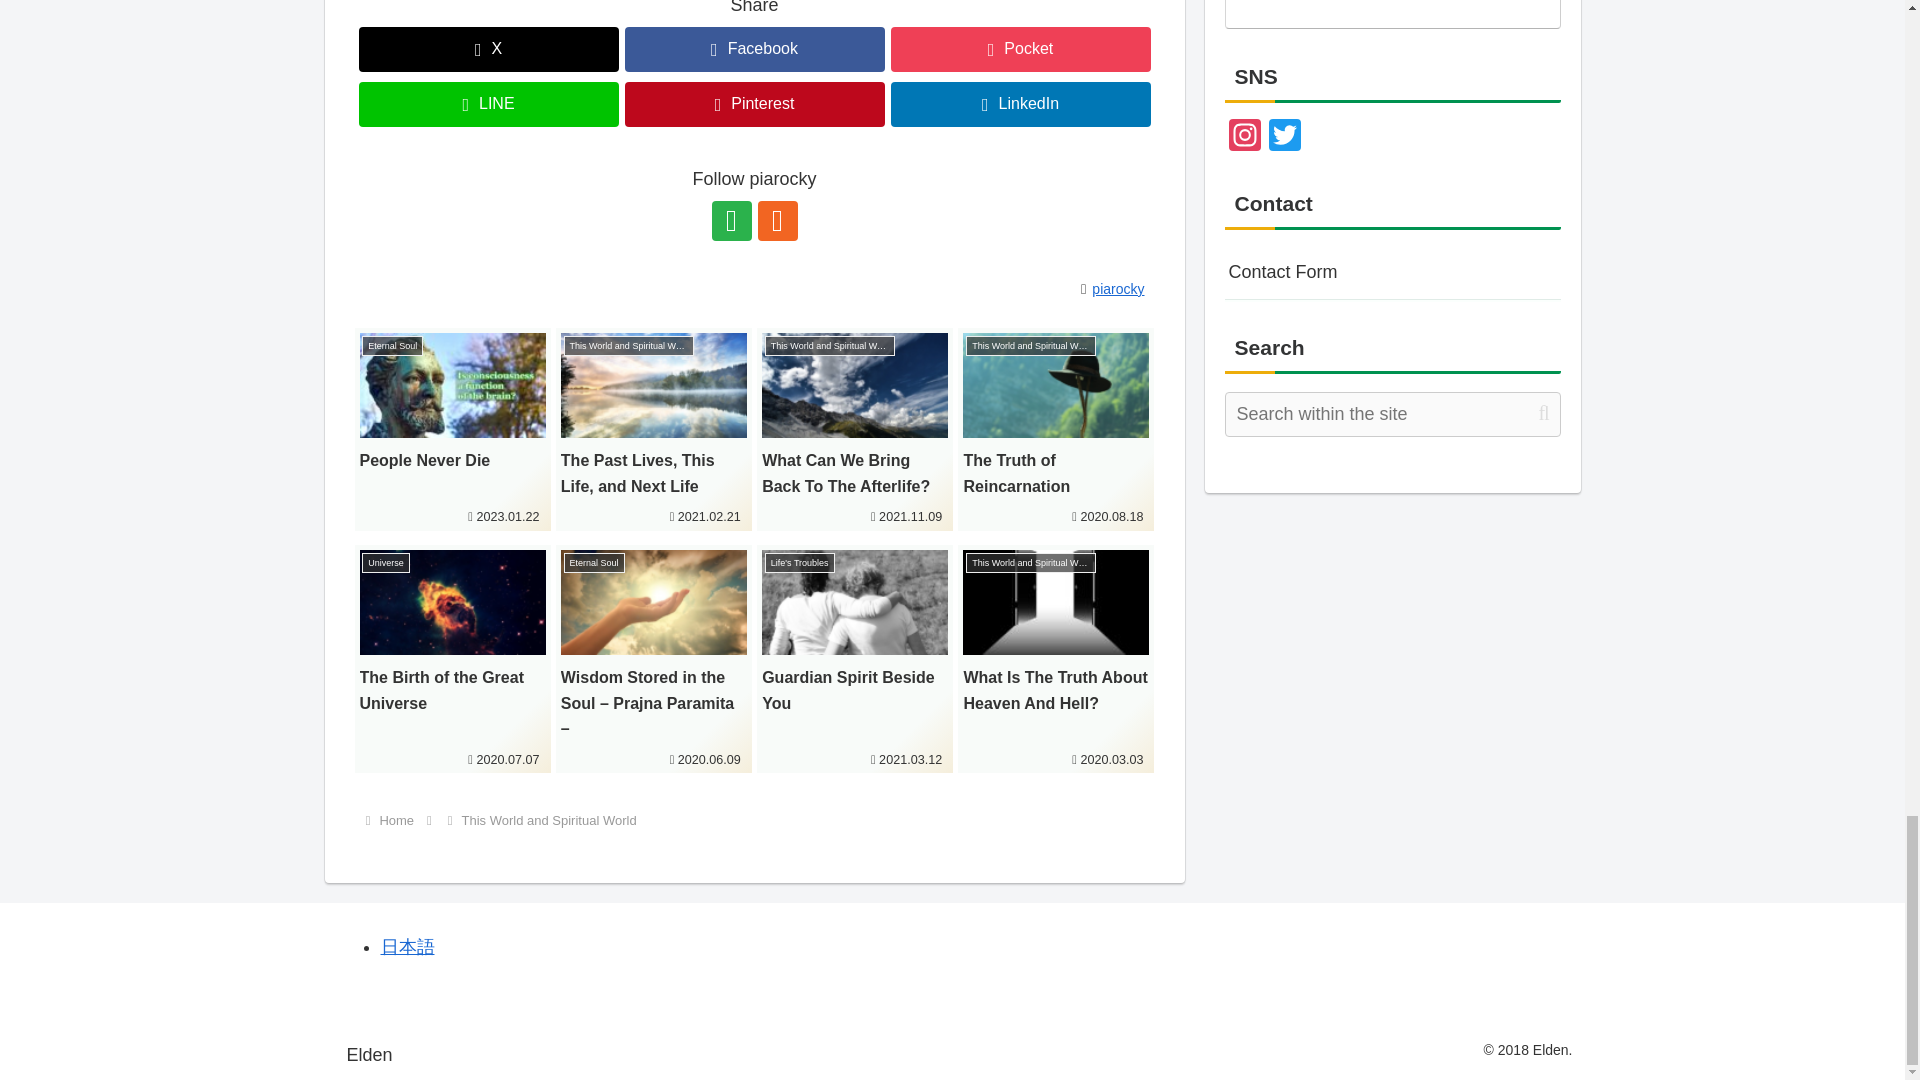  Describe the element at coordinates (1020, 50) in the screenshot. I see `Pocket` at that location.